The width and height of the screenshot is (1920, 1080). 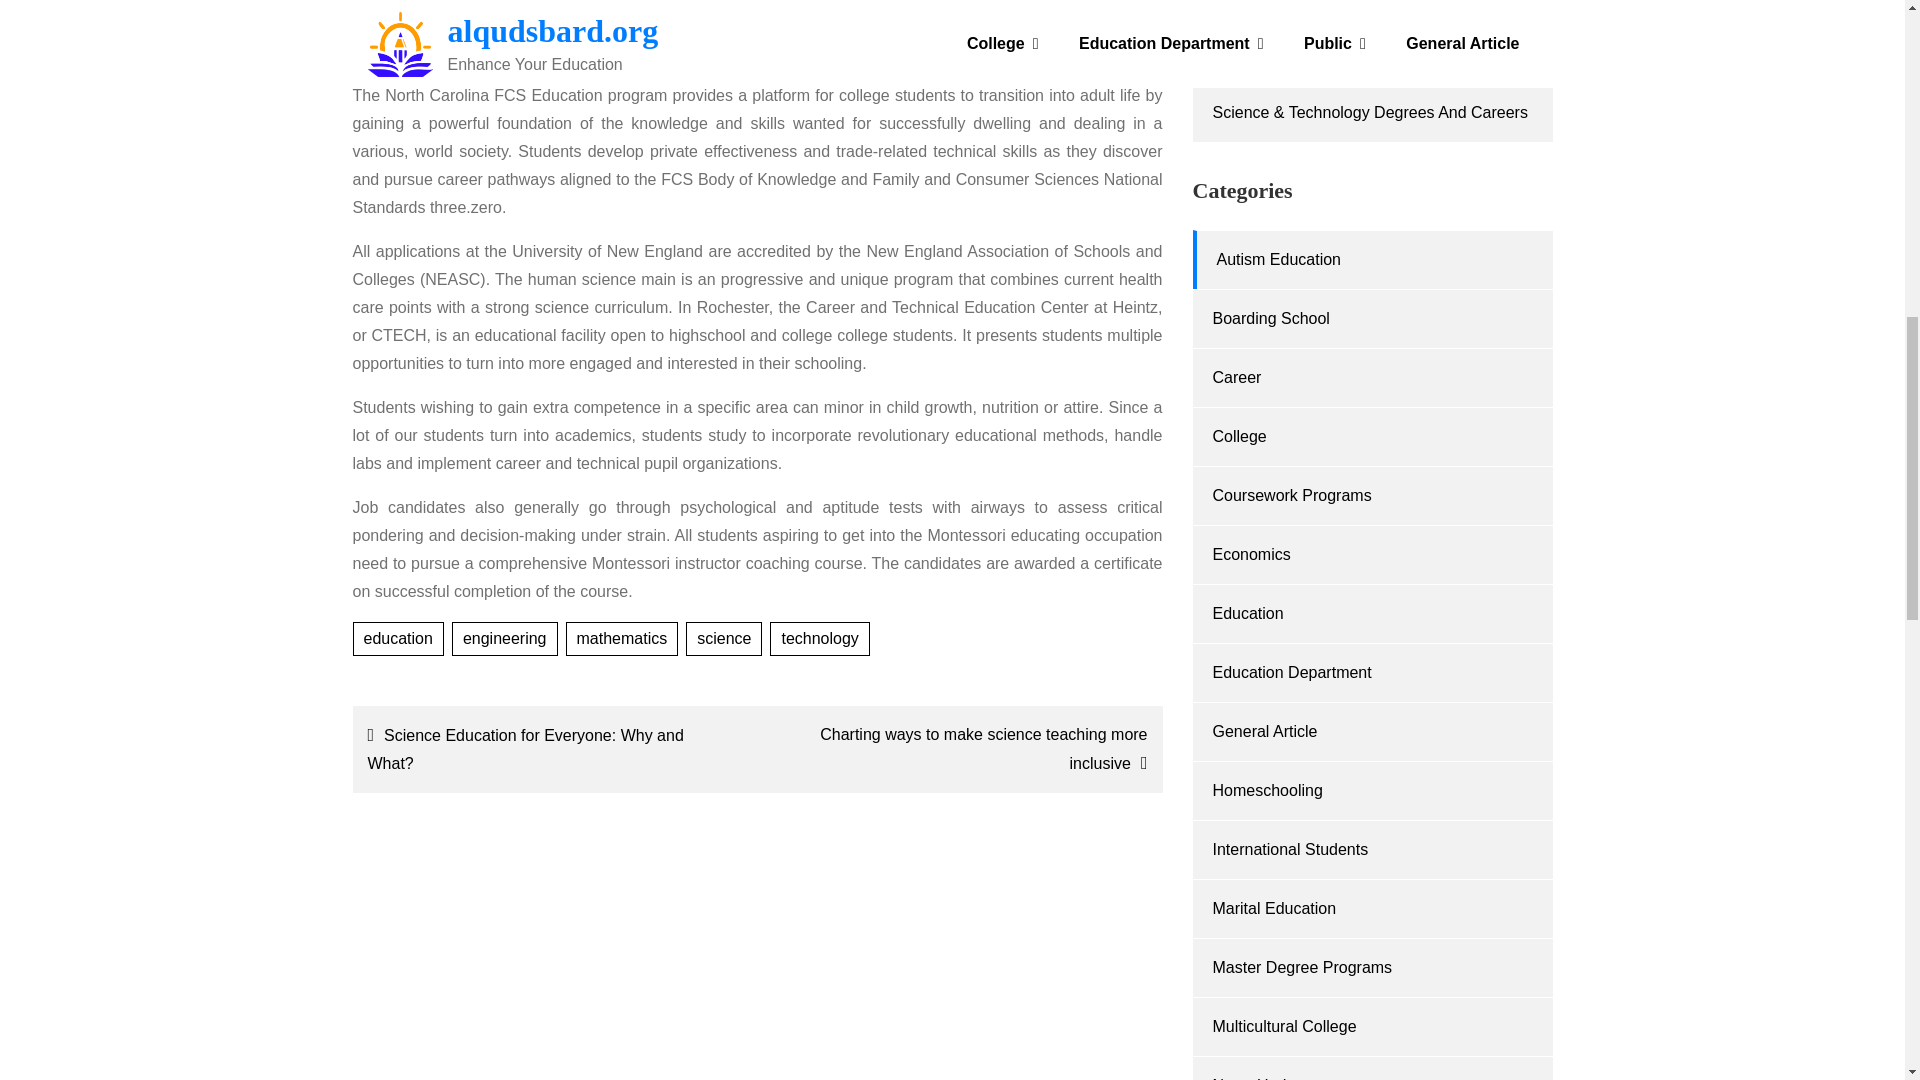 What do you see at coordinates (819, 638) in the screenshot?
I see `technology` at bounding box center [819, 638].